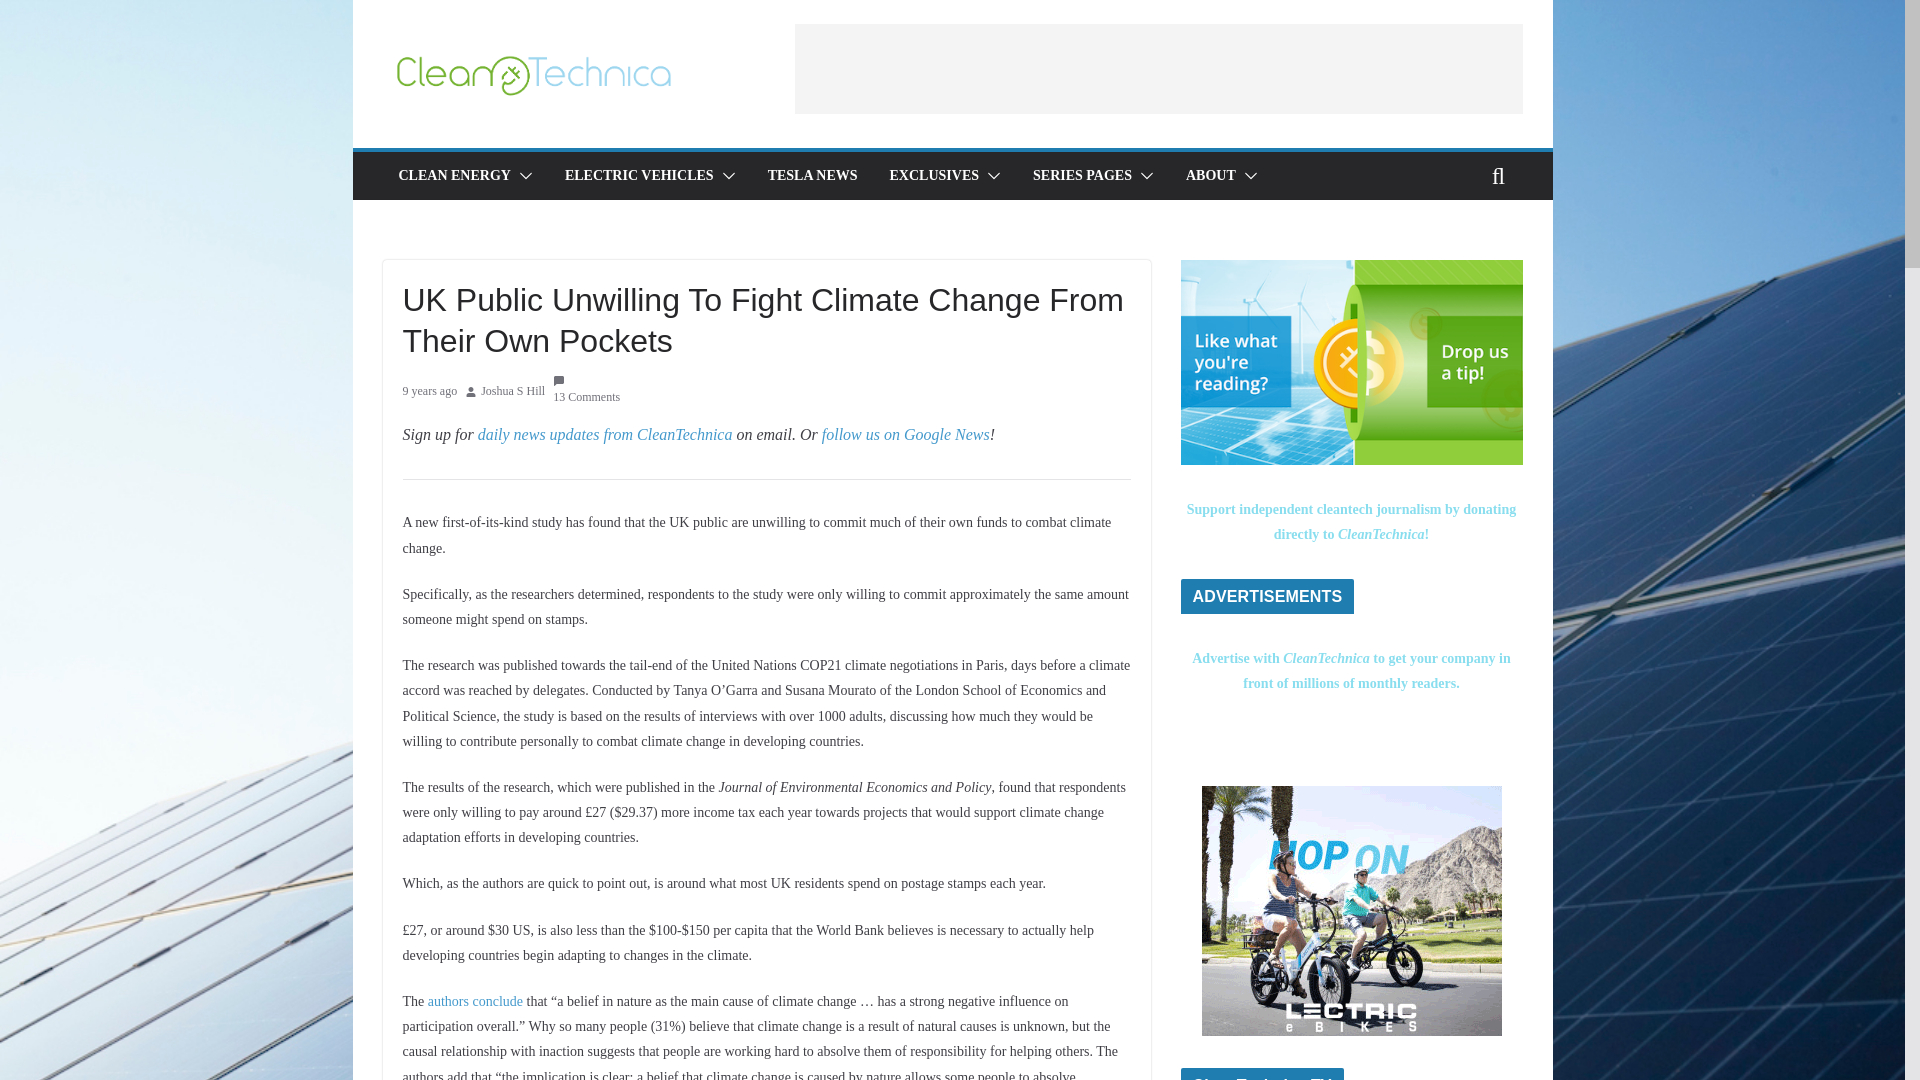  I want to click on CLEAN ENERGY, so click(454, 176).